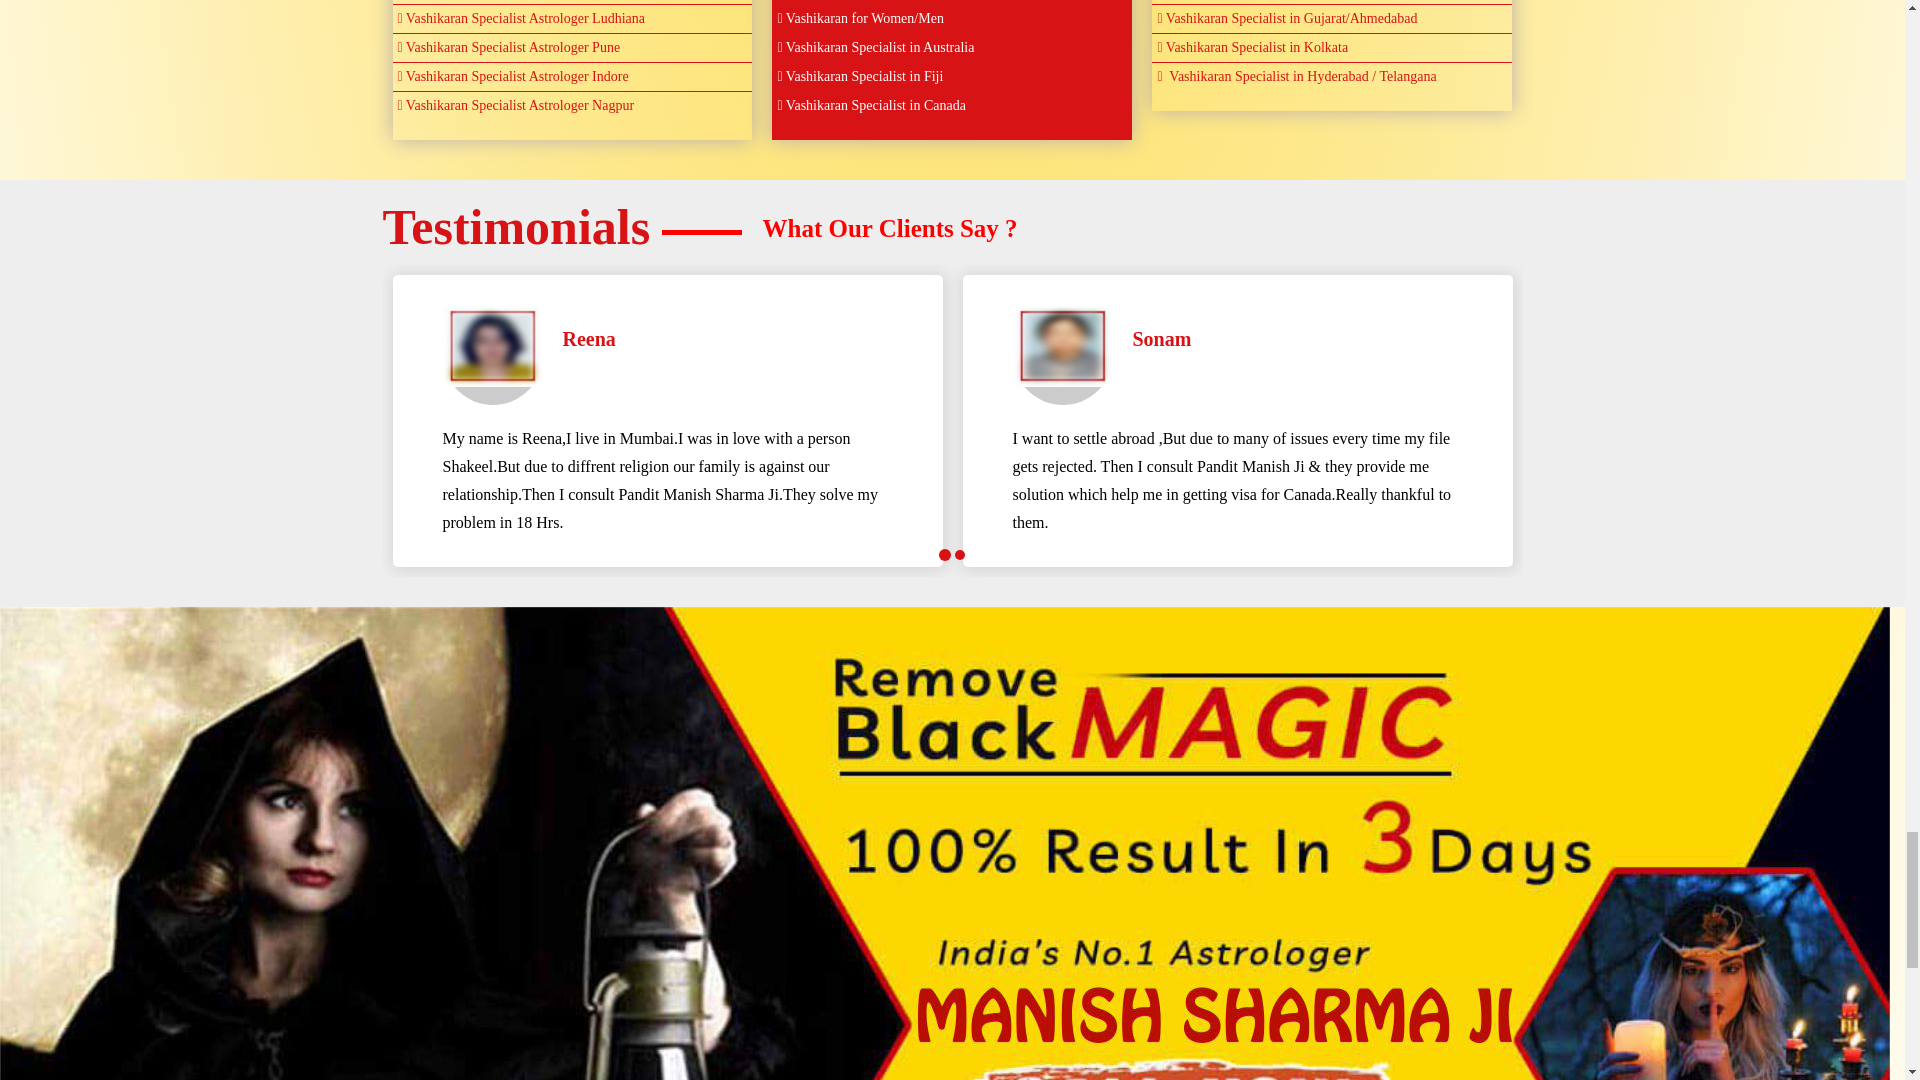 The width and height of the screenshot is (1920, 1080). I want to click on  Vashikaran Specialist Astrologer Indore, so click(572, 76).